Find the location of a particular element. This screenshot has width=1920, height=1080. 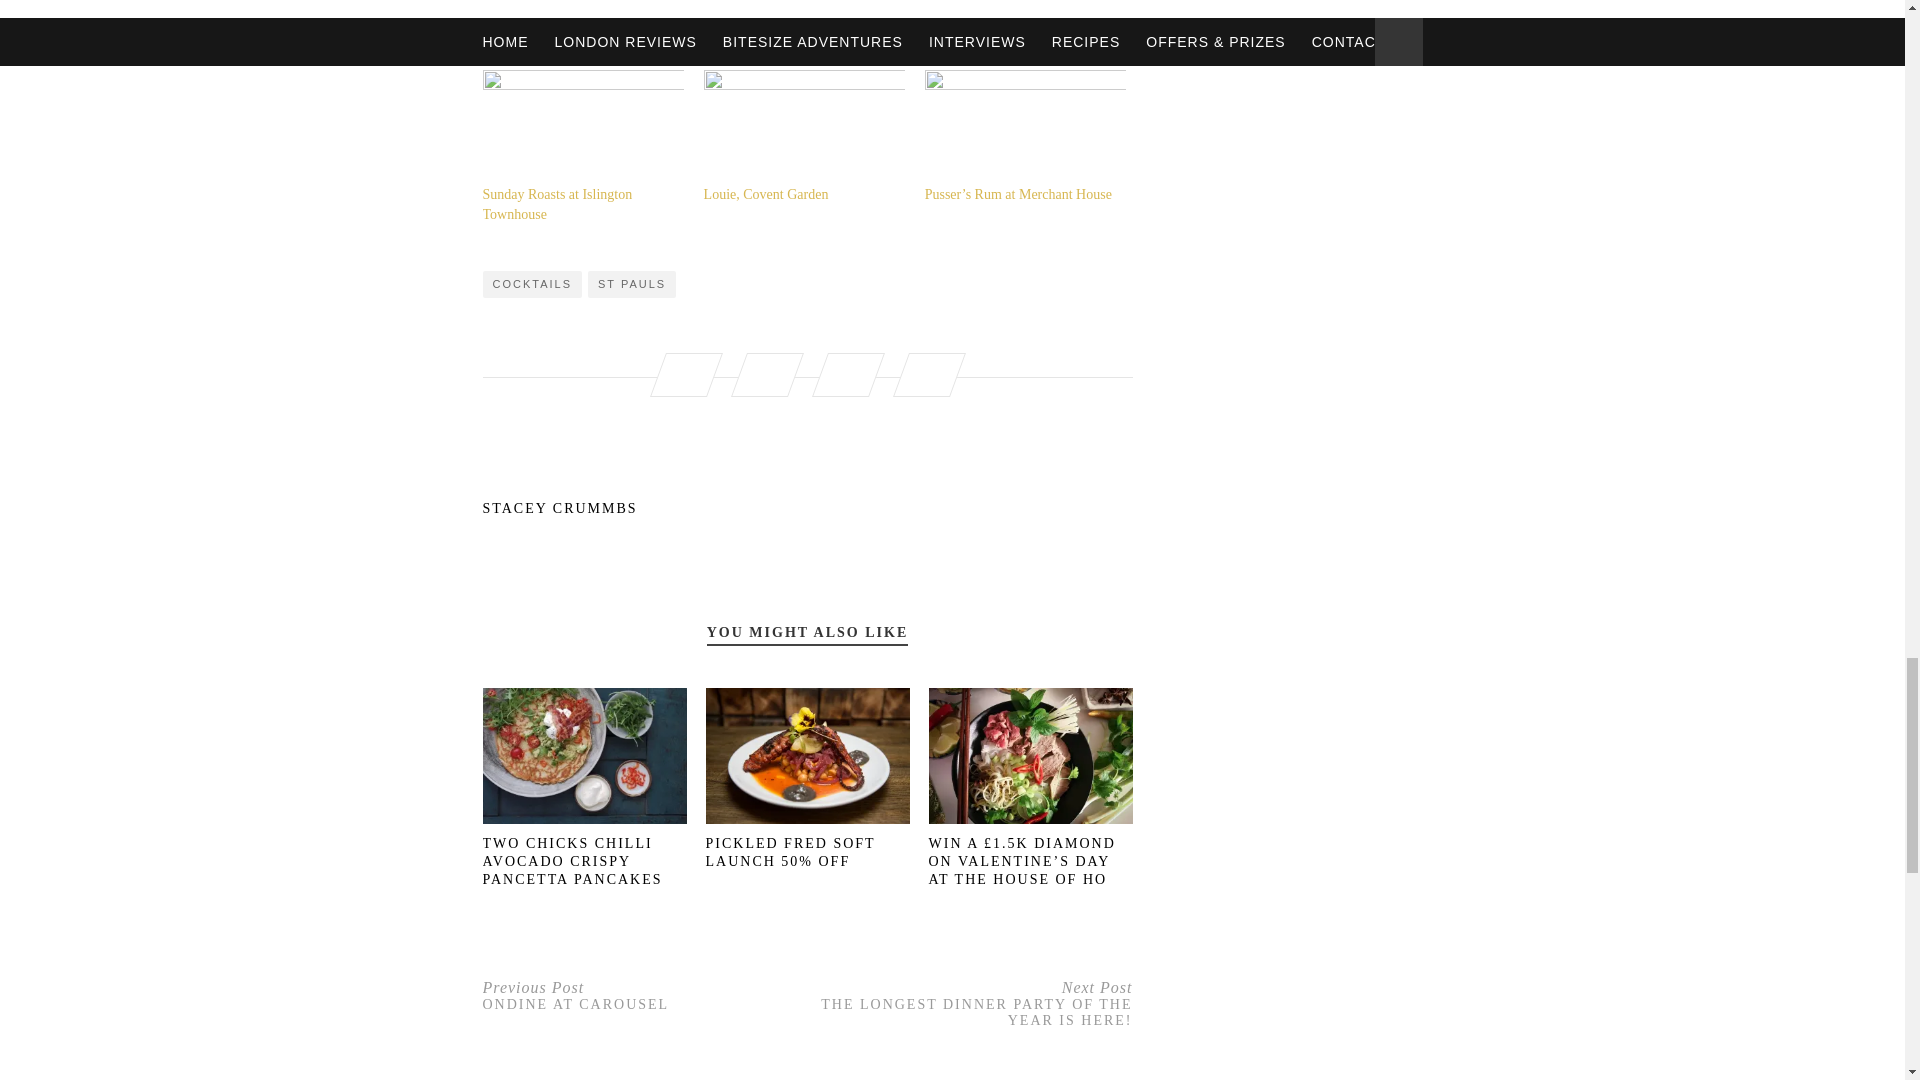

Sunday Roasts at Islington Townhouse is located at coordinates (556, 204).